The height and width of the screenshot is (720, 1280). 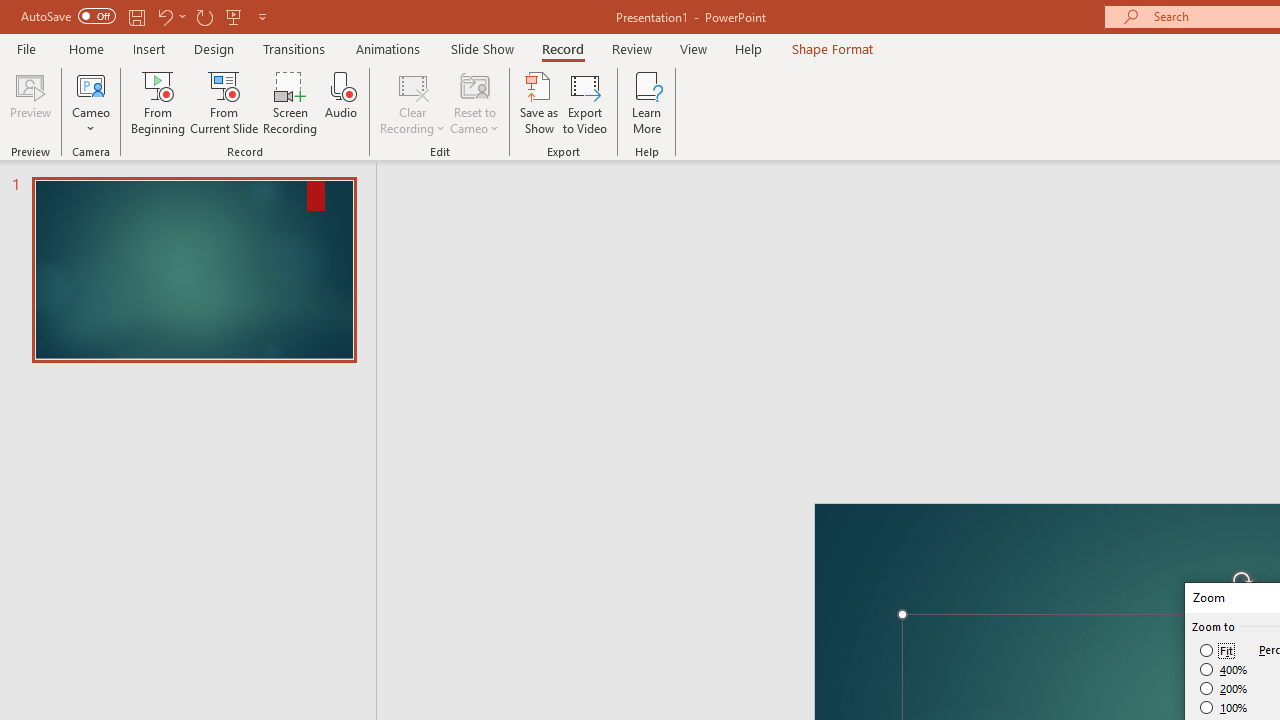 What do you see at coordinates (158, 102) in the screenshot?
I see `From Beginning...` at bounding box center [158, 102].